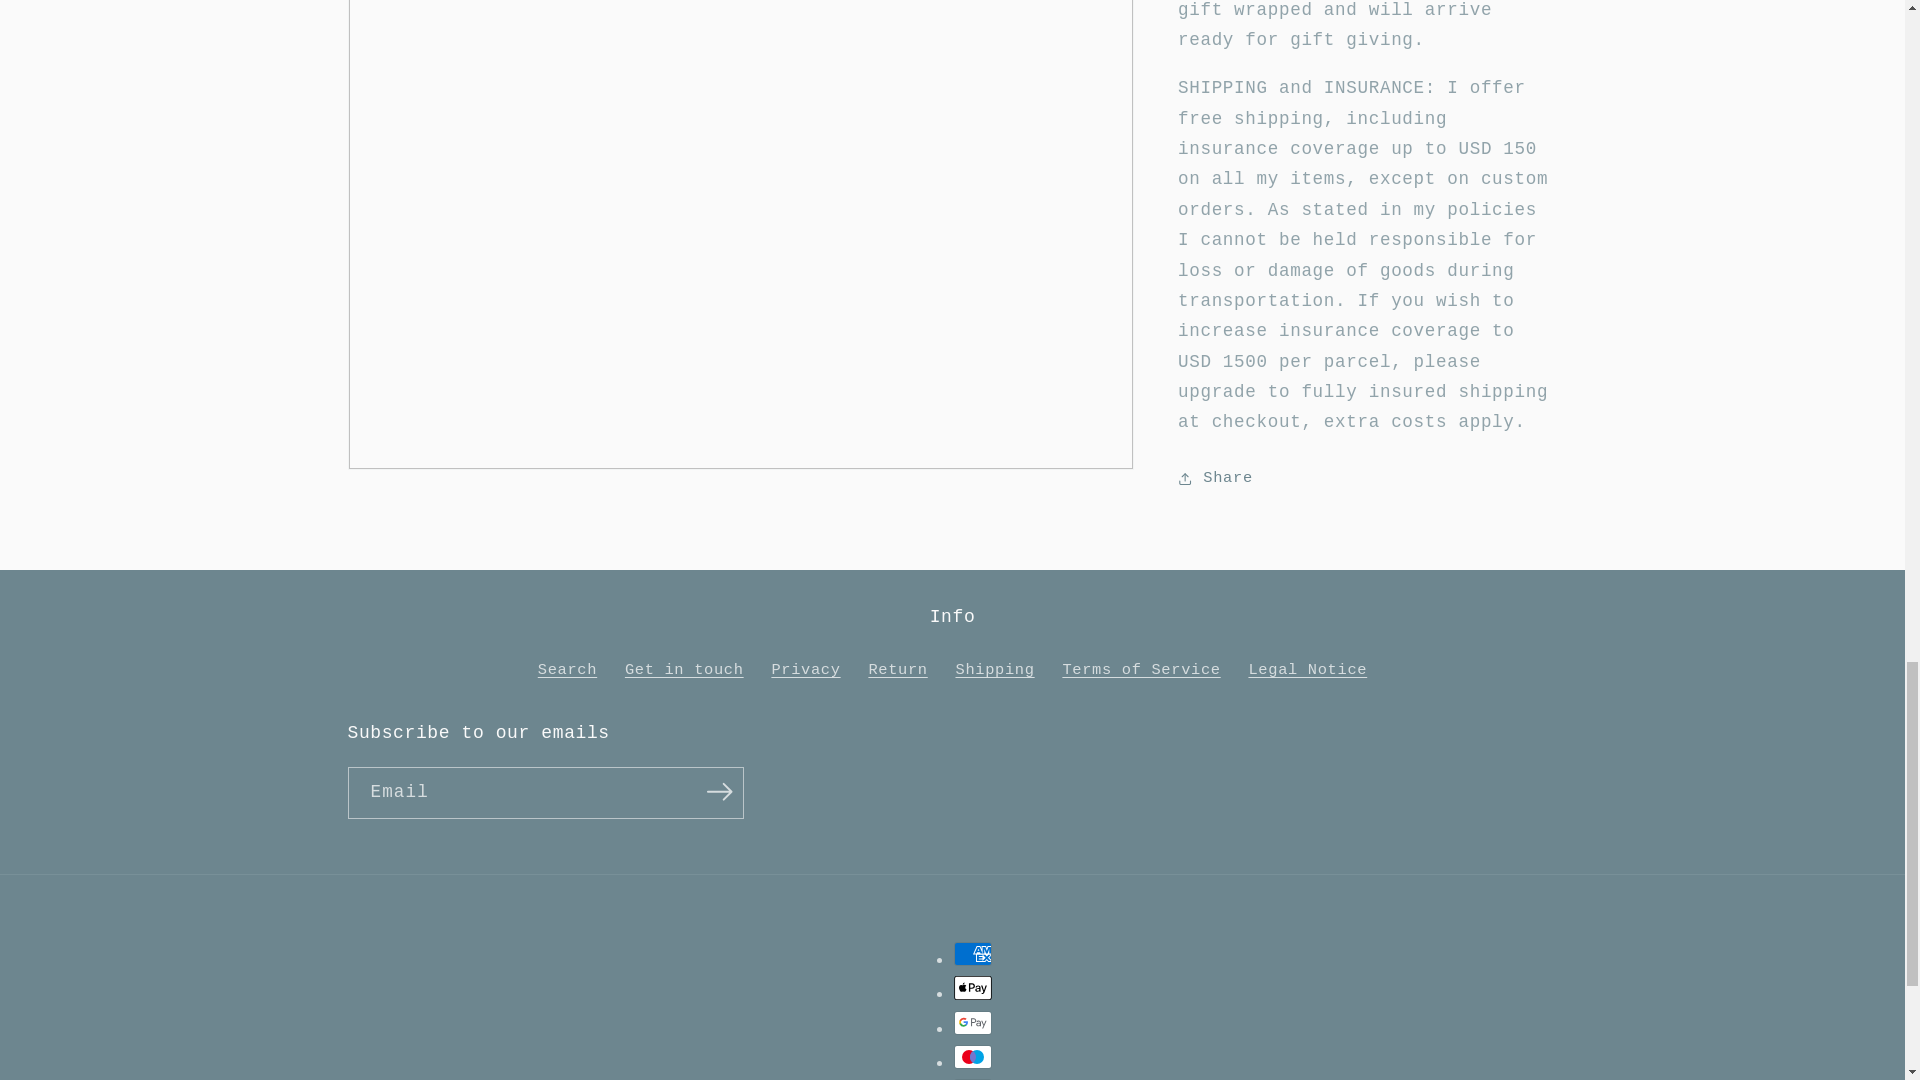 Image resolution: width=1920 pixels, height=1080 pixels. Describe the element at coordinates (973, 988) in the screenshot. I see `Apple Pay` at that location.